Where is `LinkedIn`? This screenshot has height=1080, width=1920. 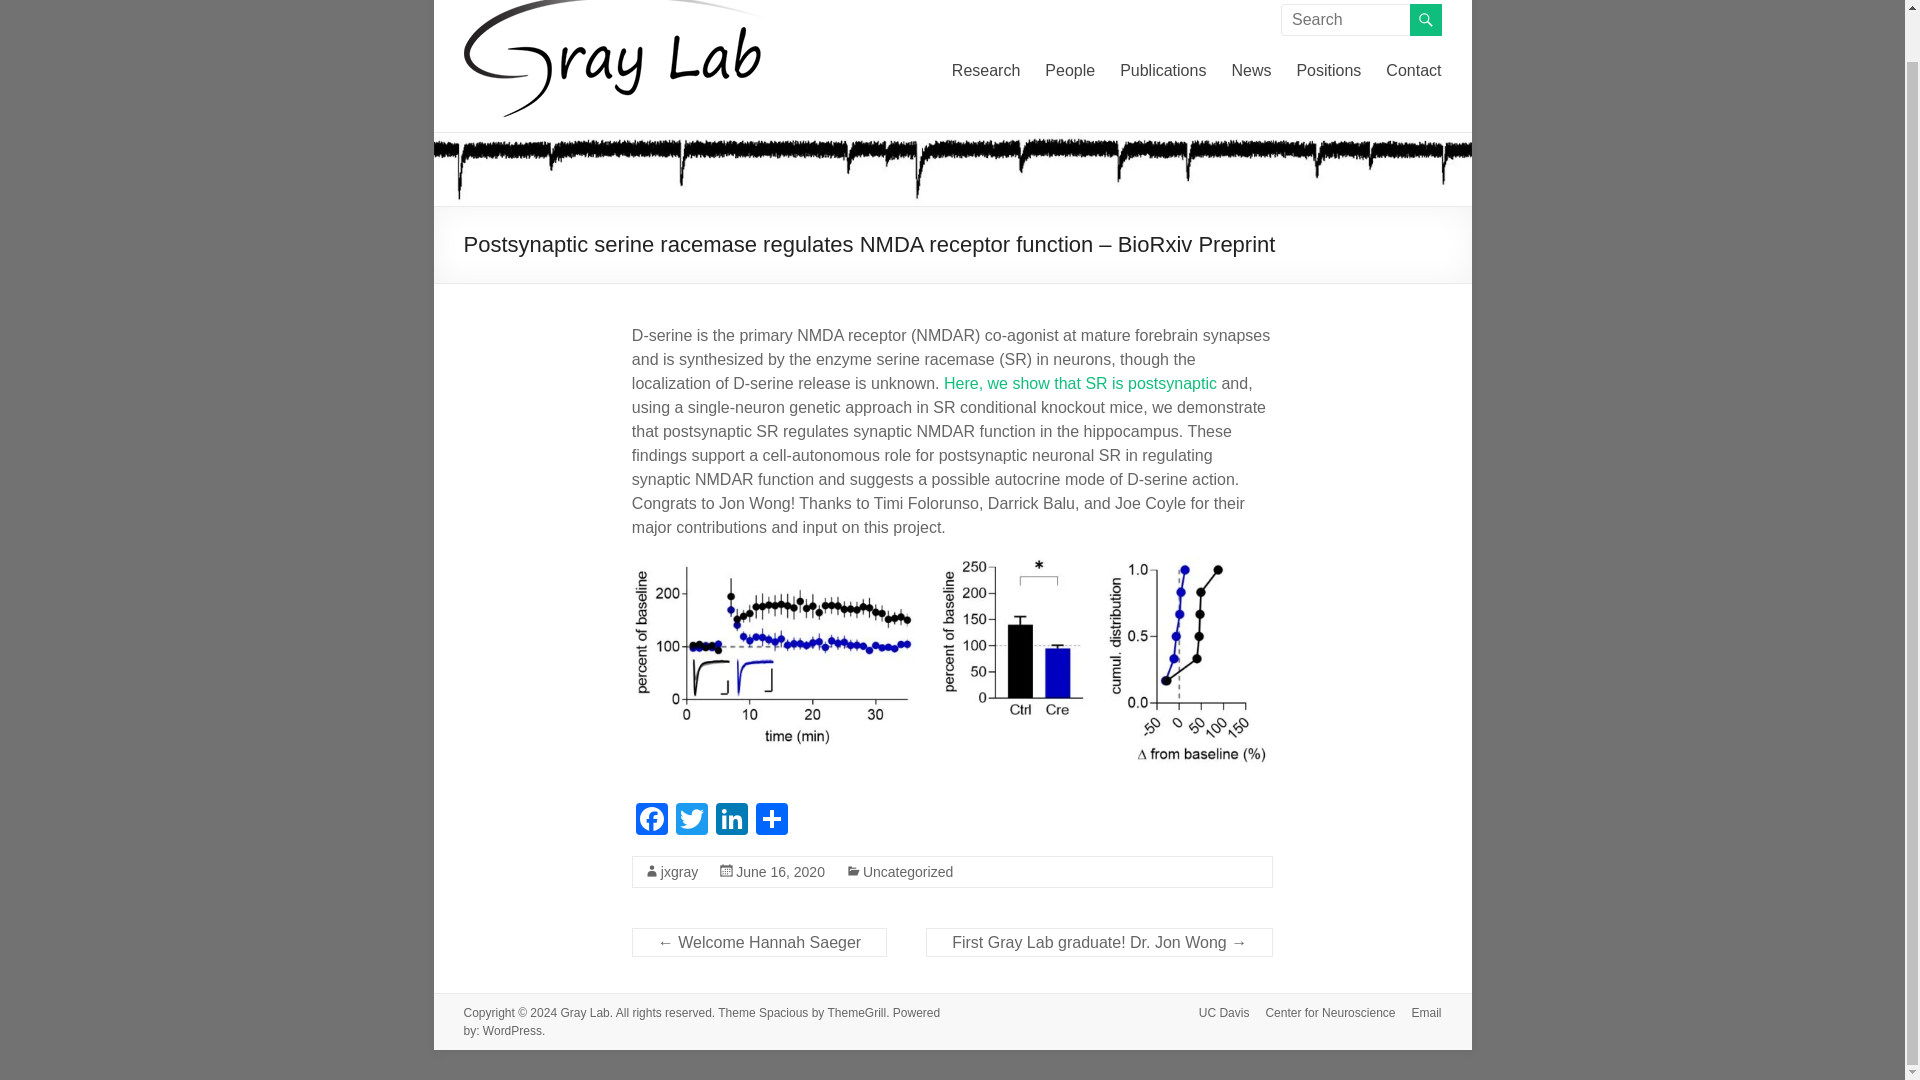 LinkedIn is located at coordinates (732, 822).